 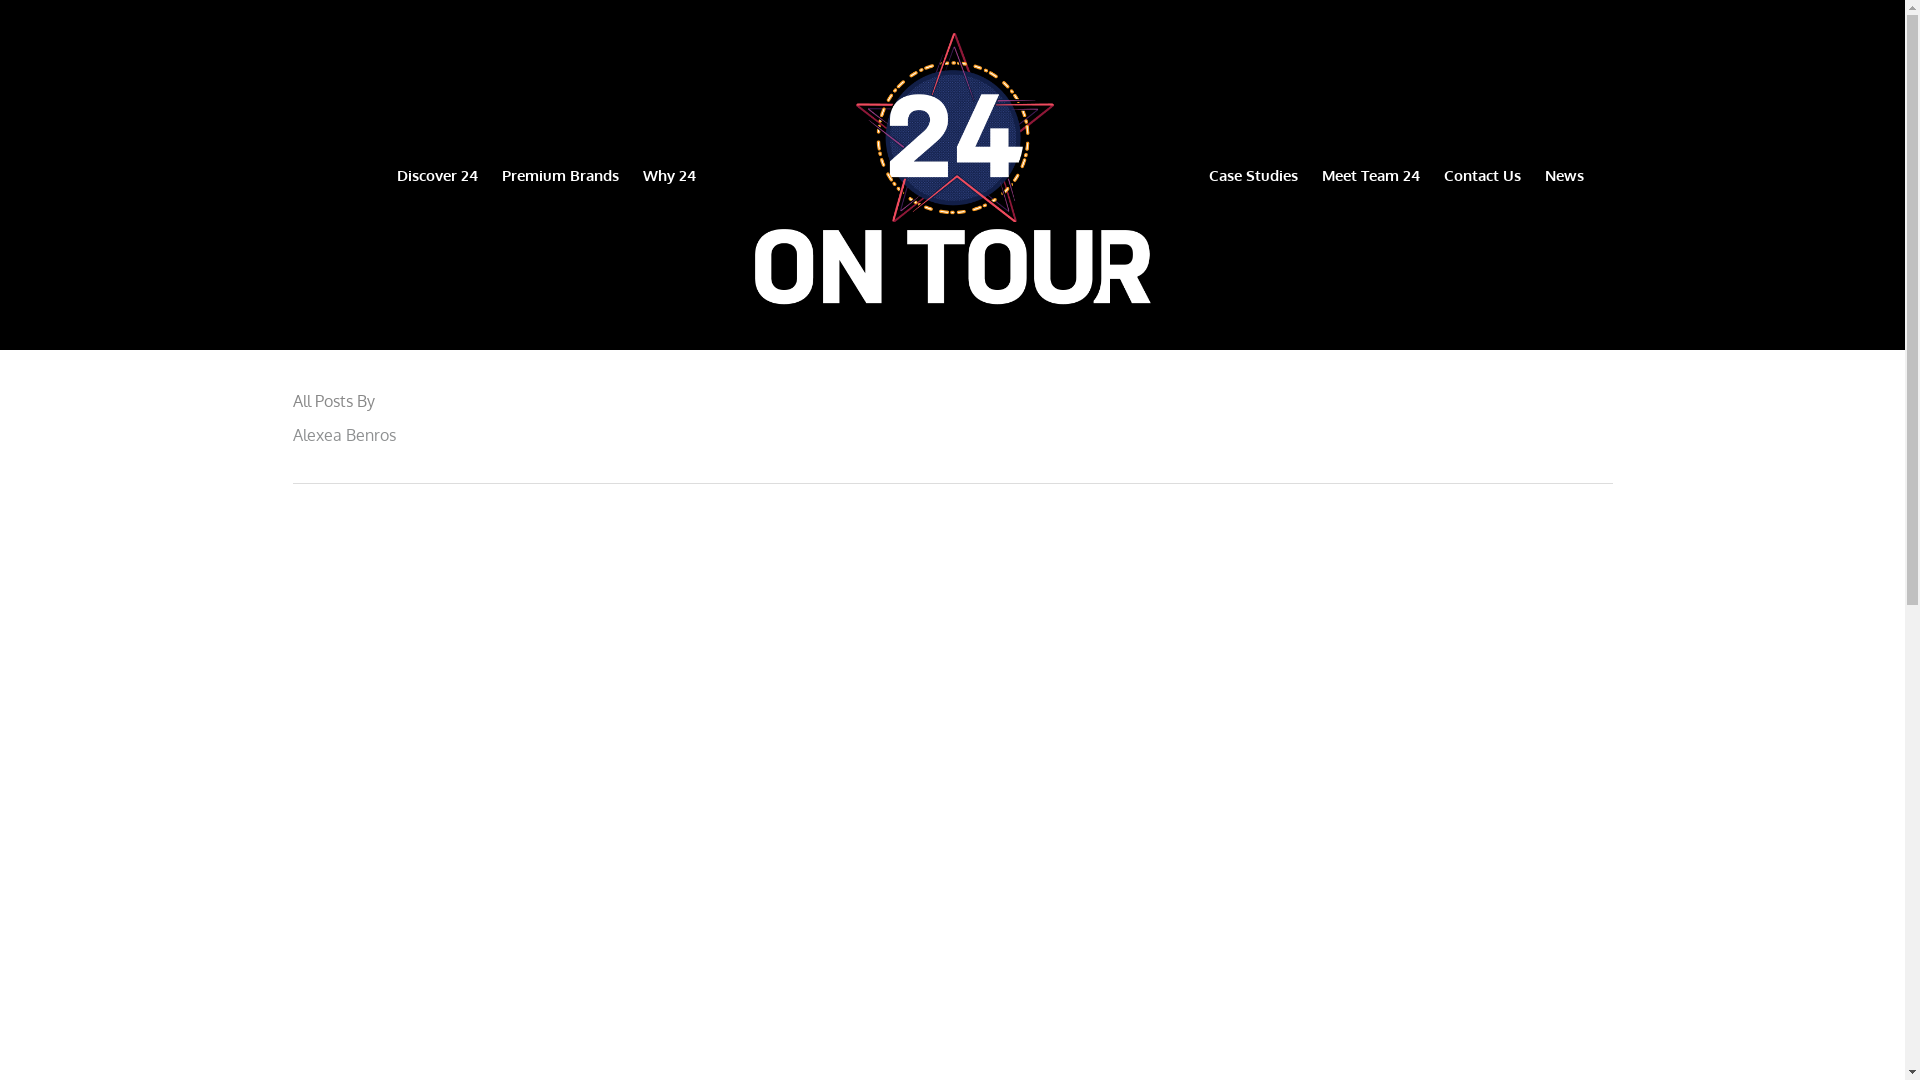 I want to click on Premium Brands, so click(x=560, y=174).